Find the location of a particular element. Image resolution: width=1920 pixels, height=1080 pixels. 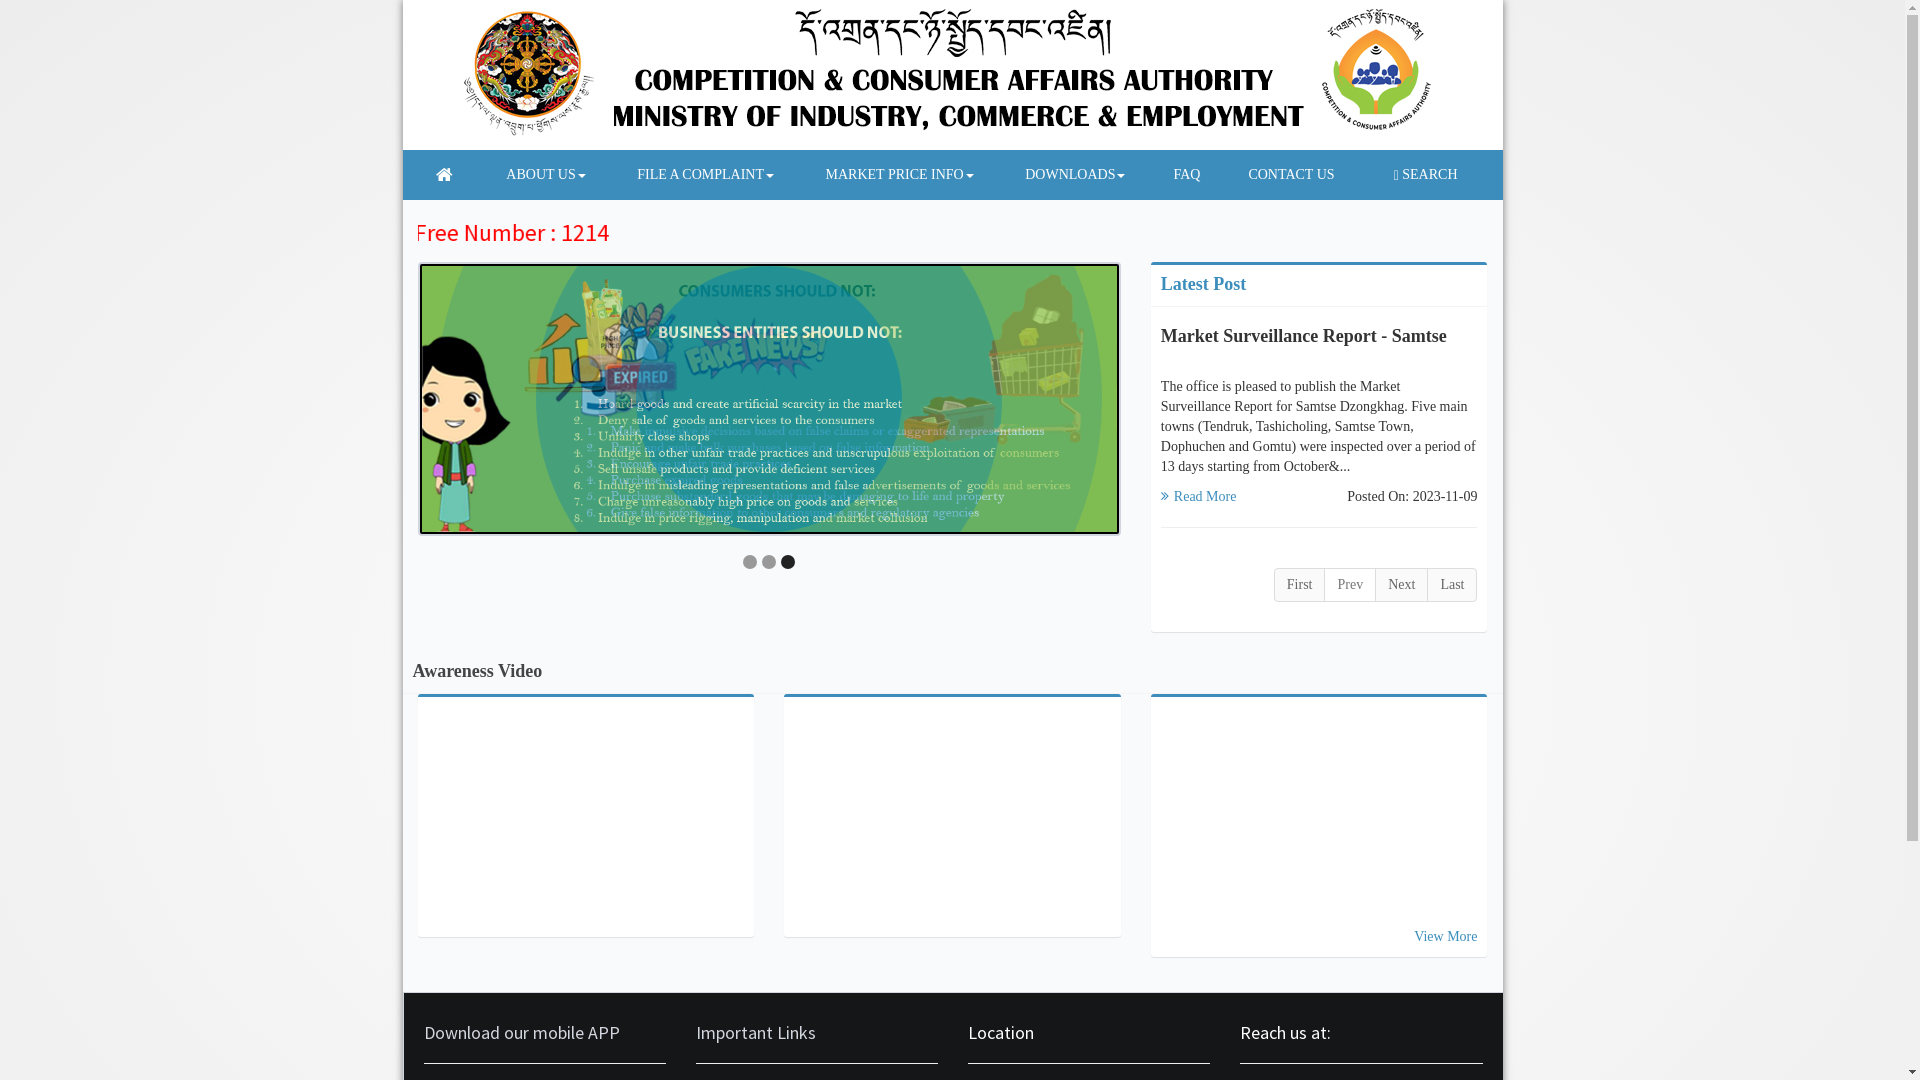

MARKET PRICE INFO is located at coordinates (889, 175).